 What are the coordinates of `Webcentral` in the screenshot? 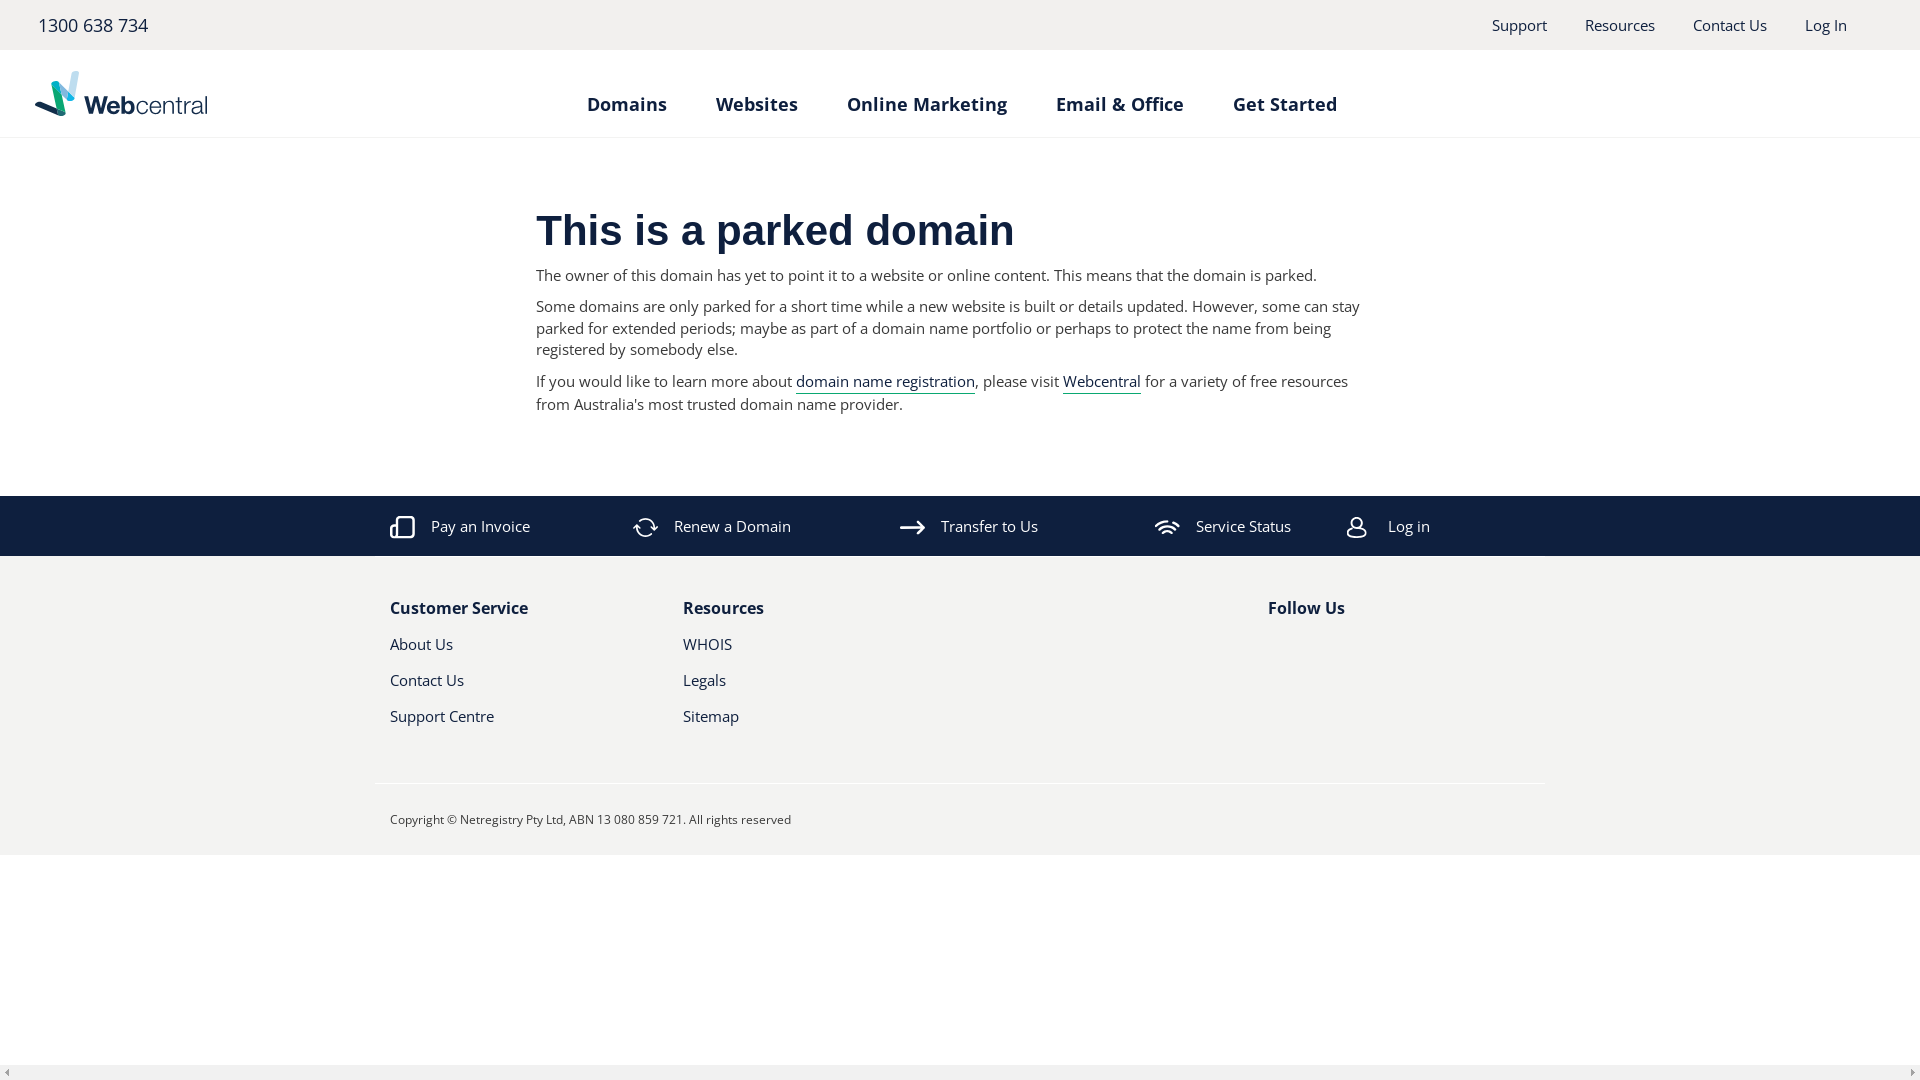 It's located at (216, 94).